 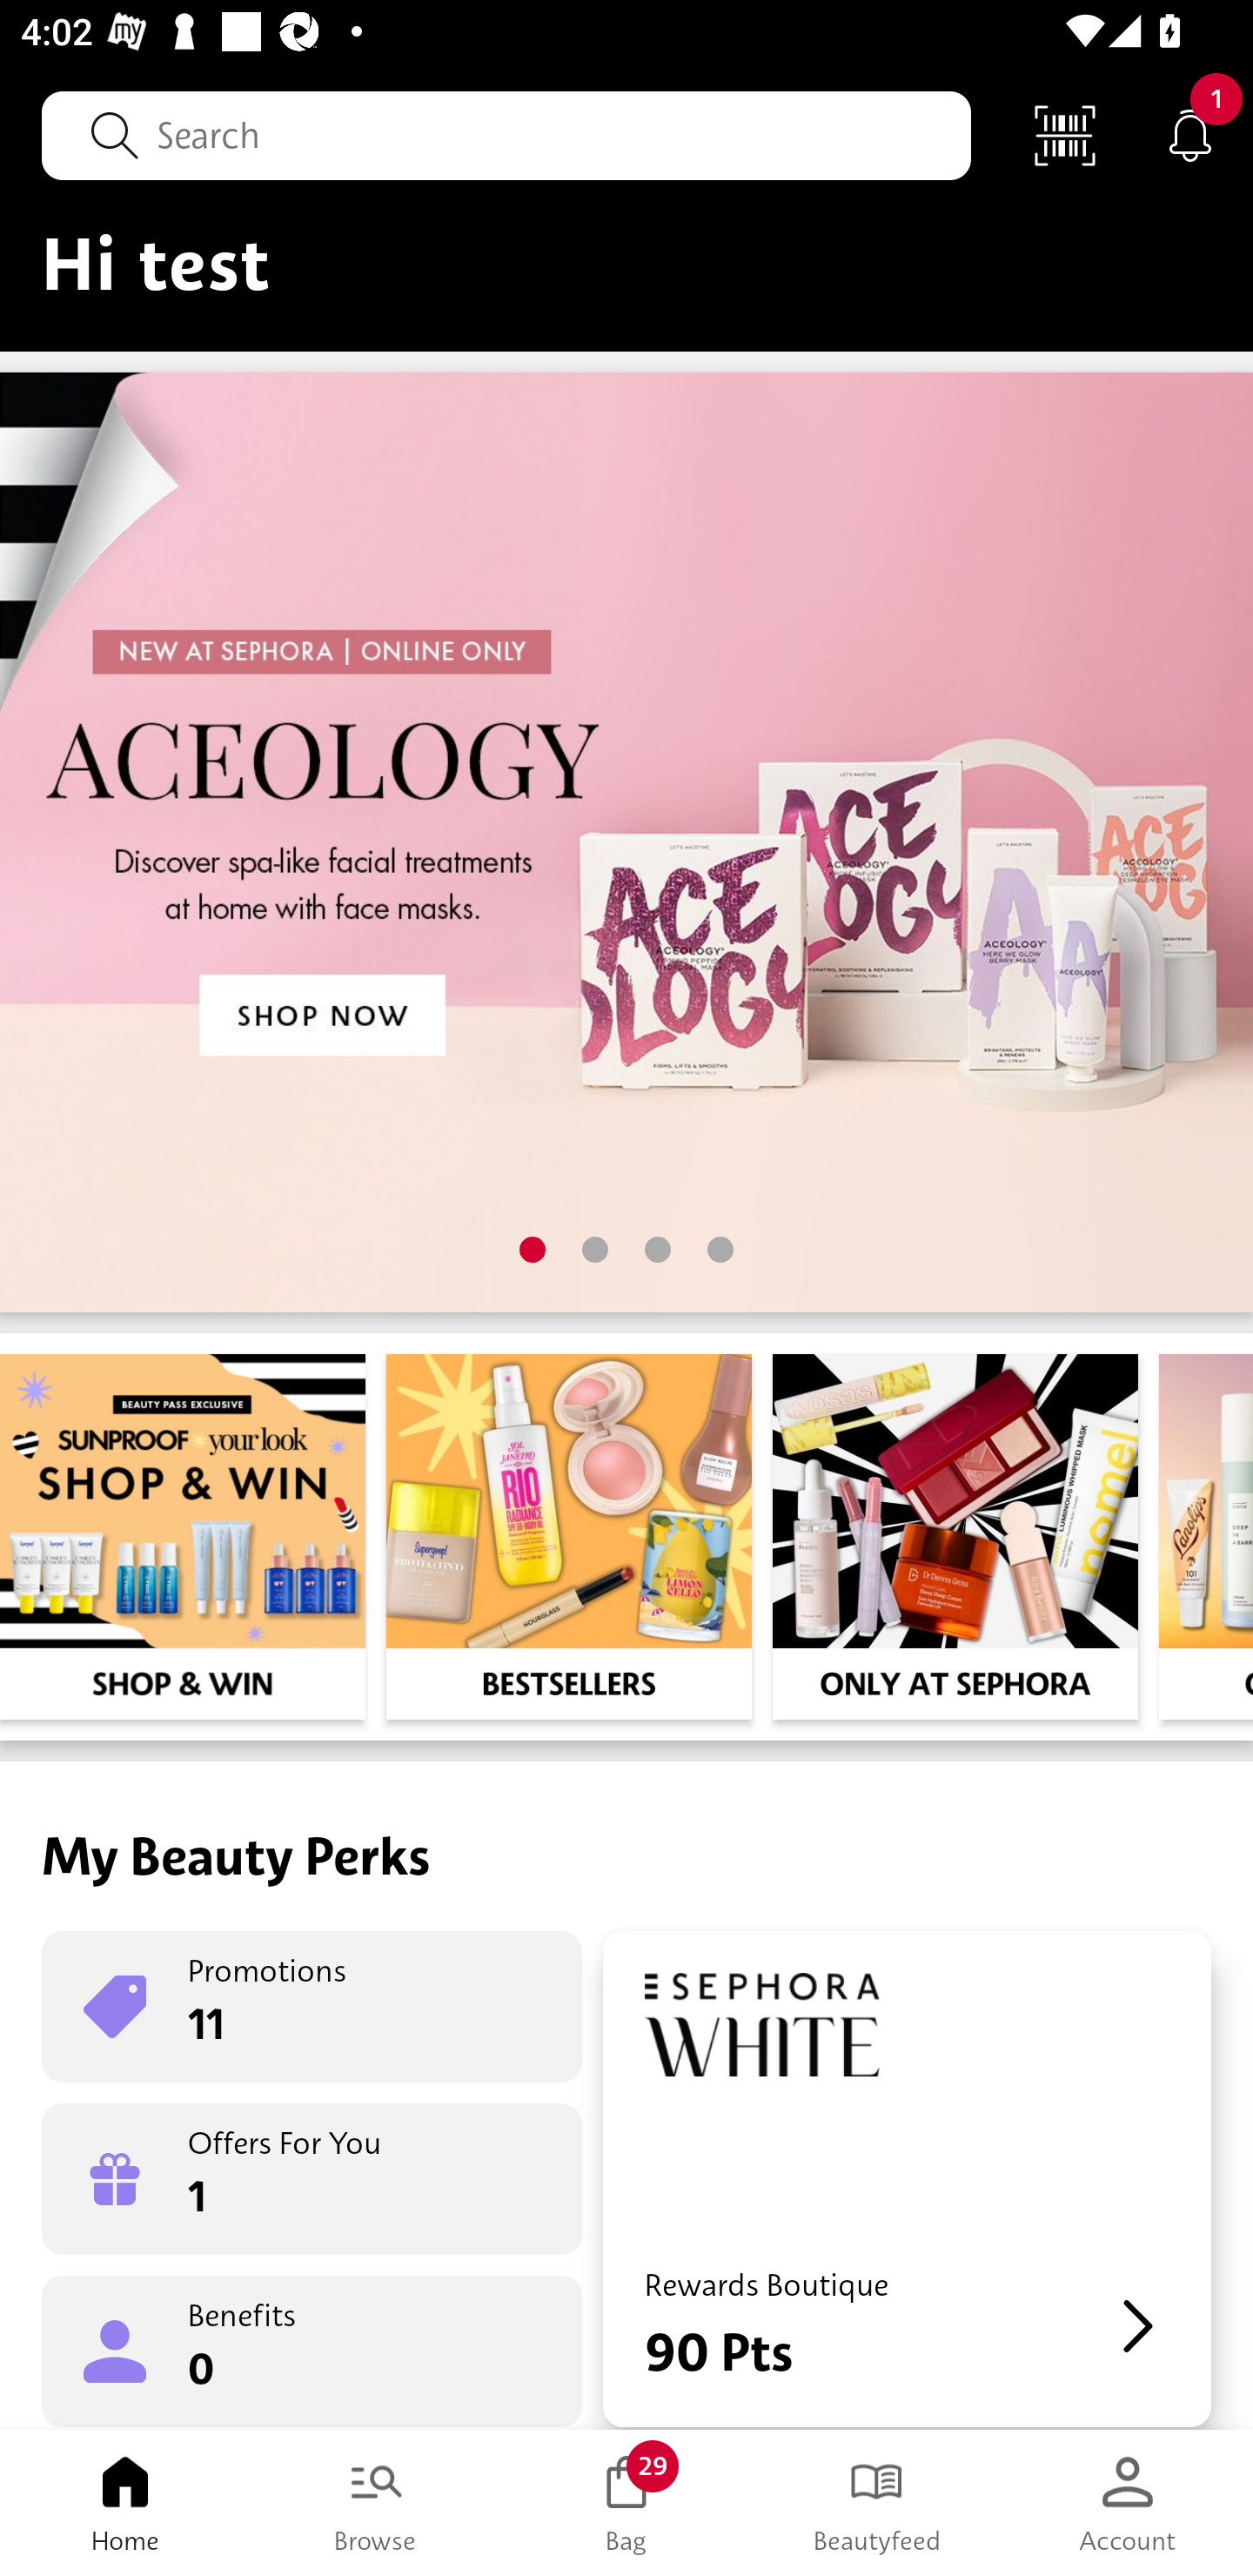 I want to click on Beautyfeed, so click(x=877, y=2503).